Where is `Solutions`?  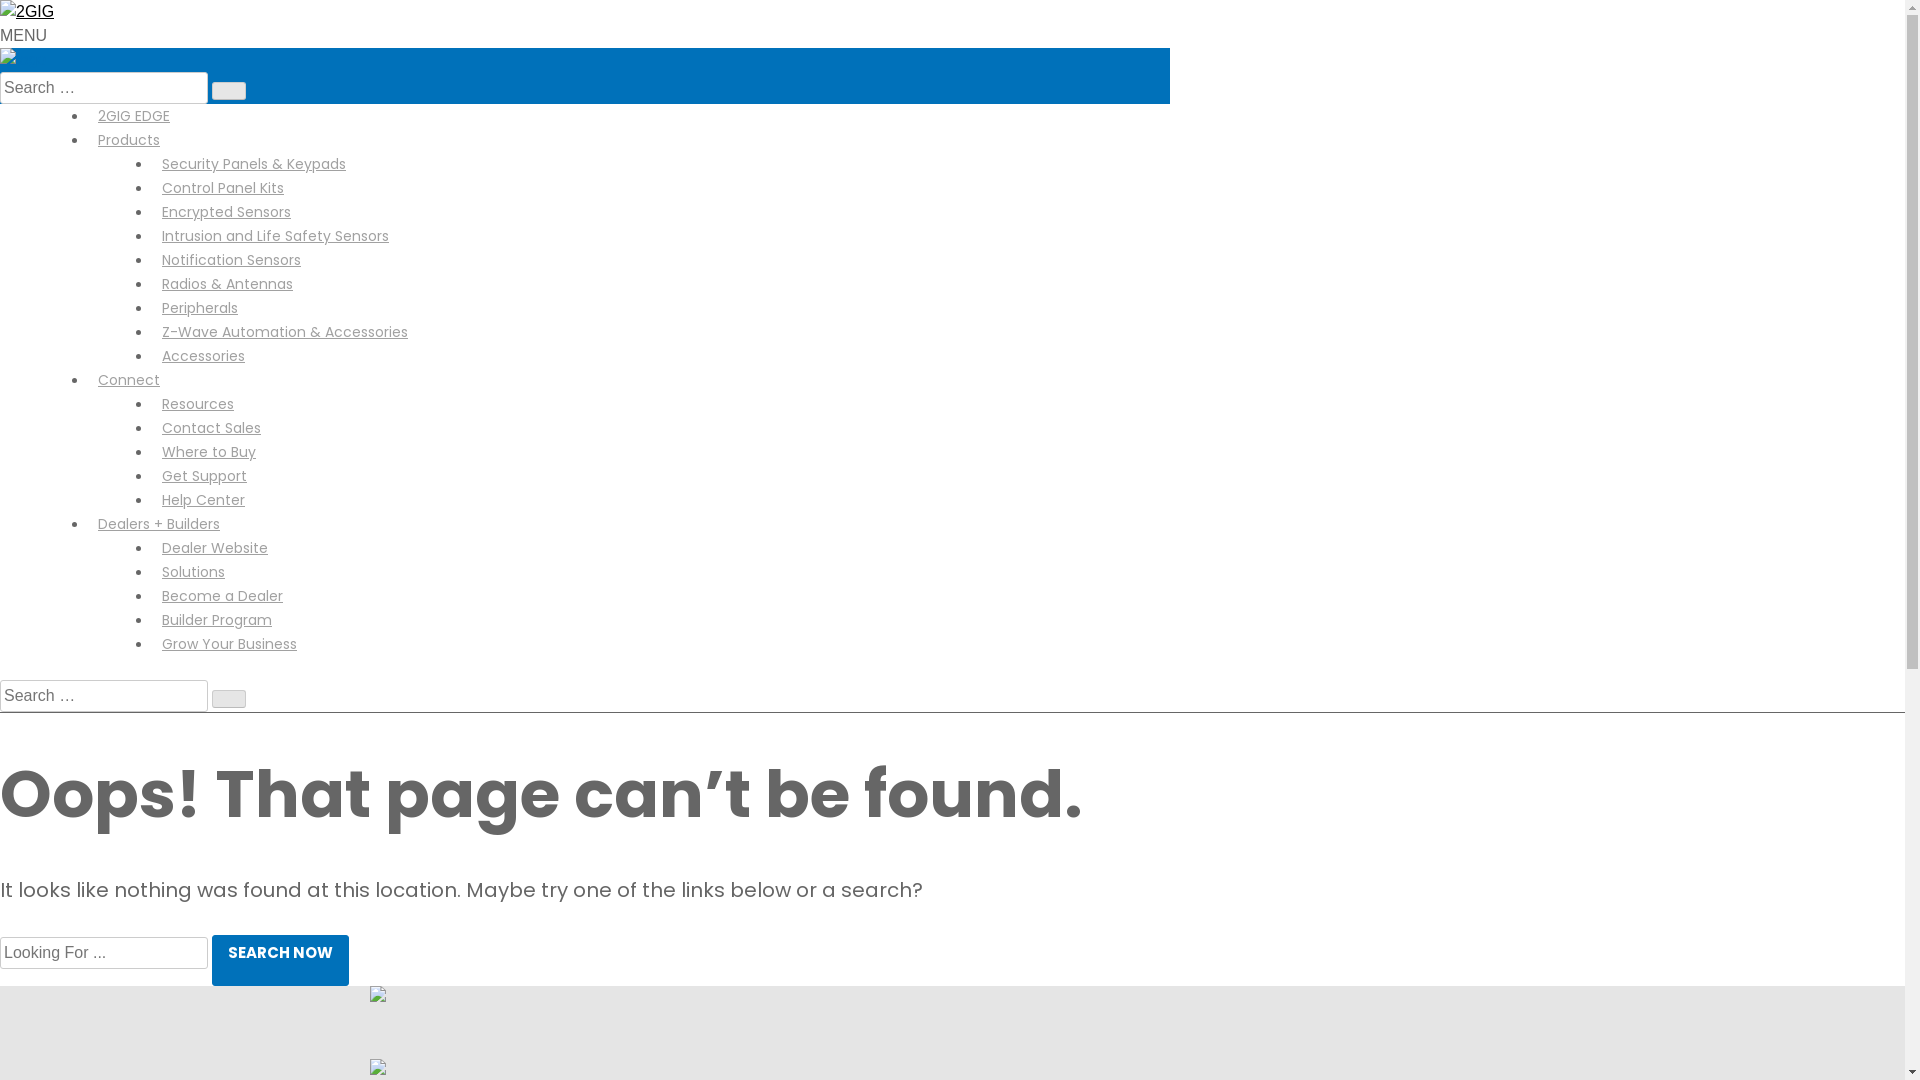 Solutions is located at coordinates (194, 572).